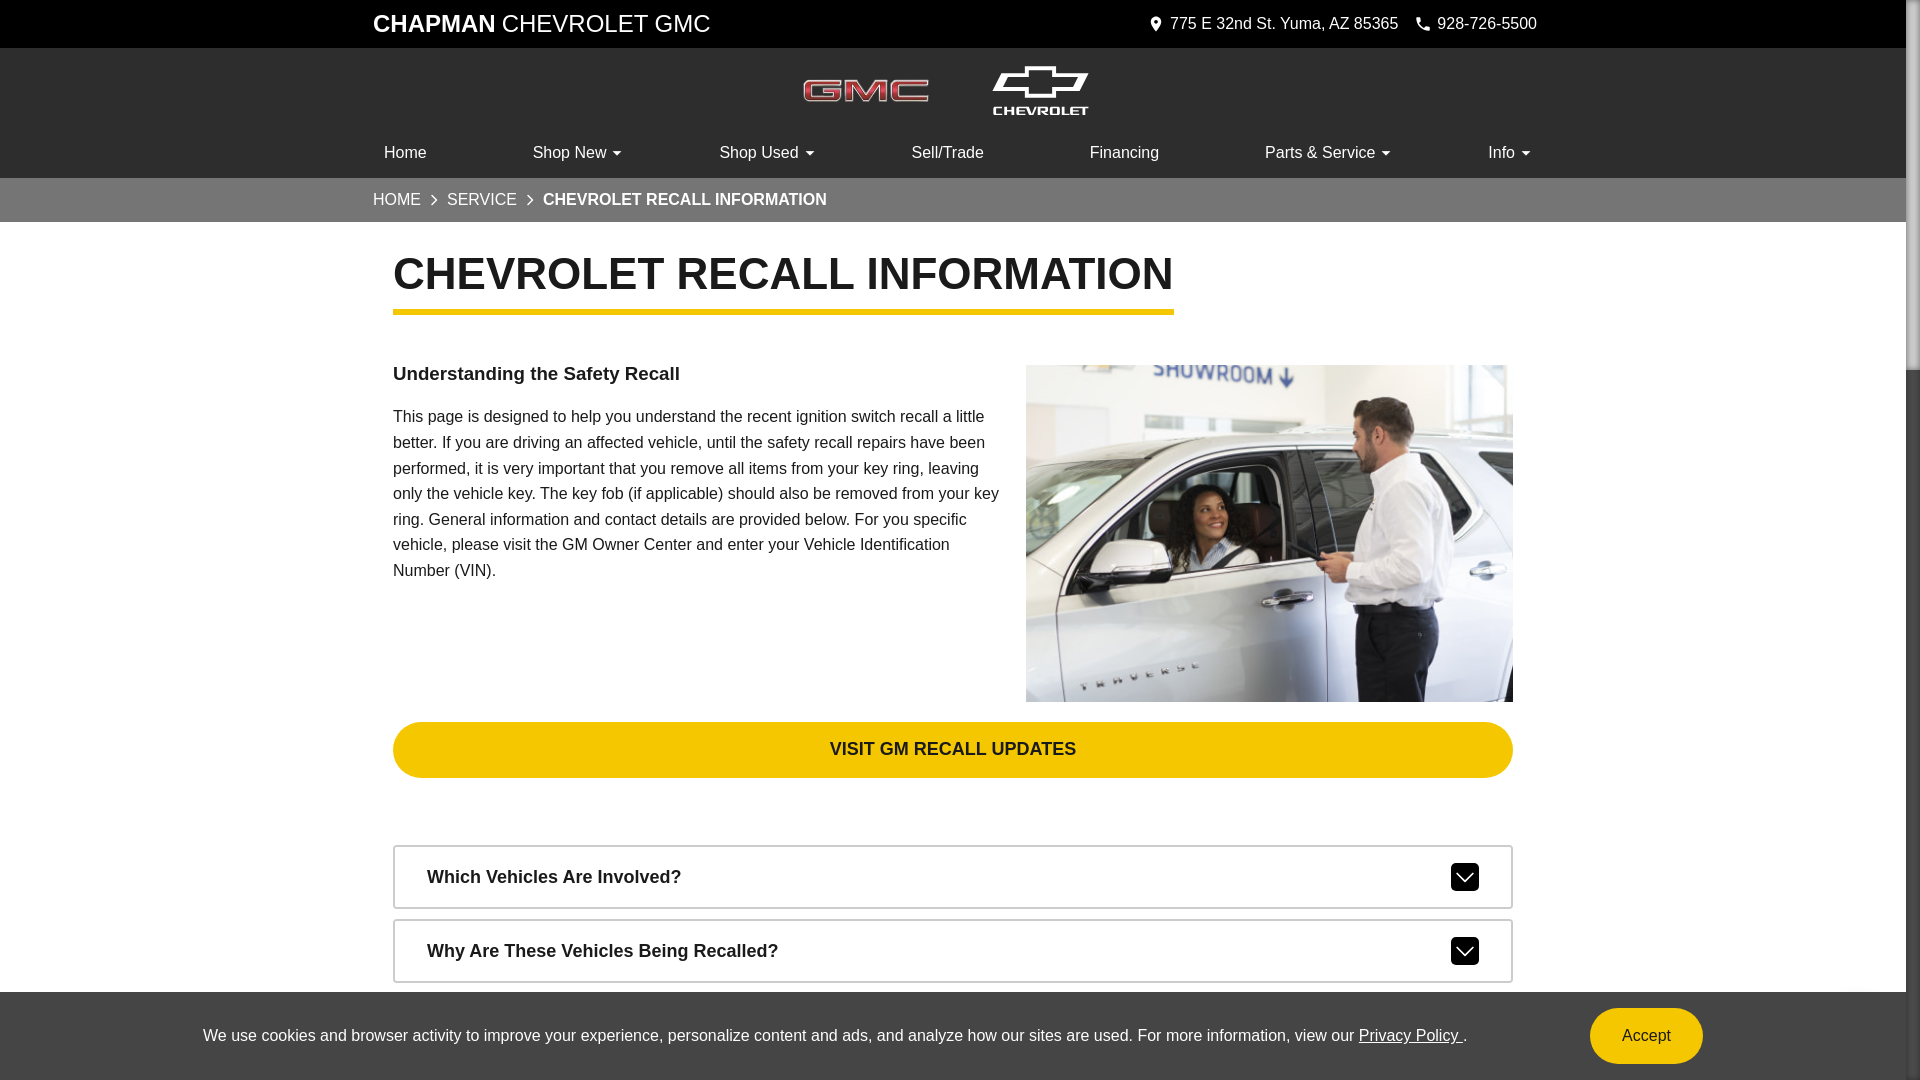 The height and width of the screenshot is (1080, 1920). Describe the element at coordinates (1272, 24) in the screenshot. I see `show chat` at that location.